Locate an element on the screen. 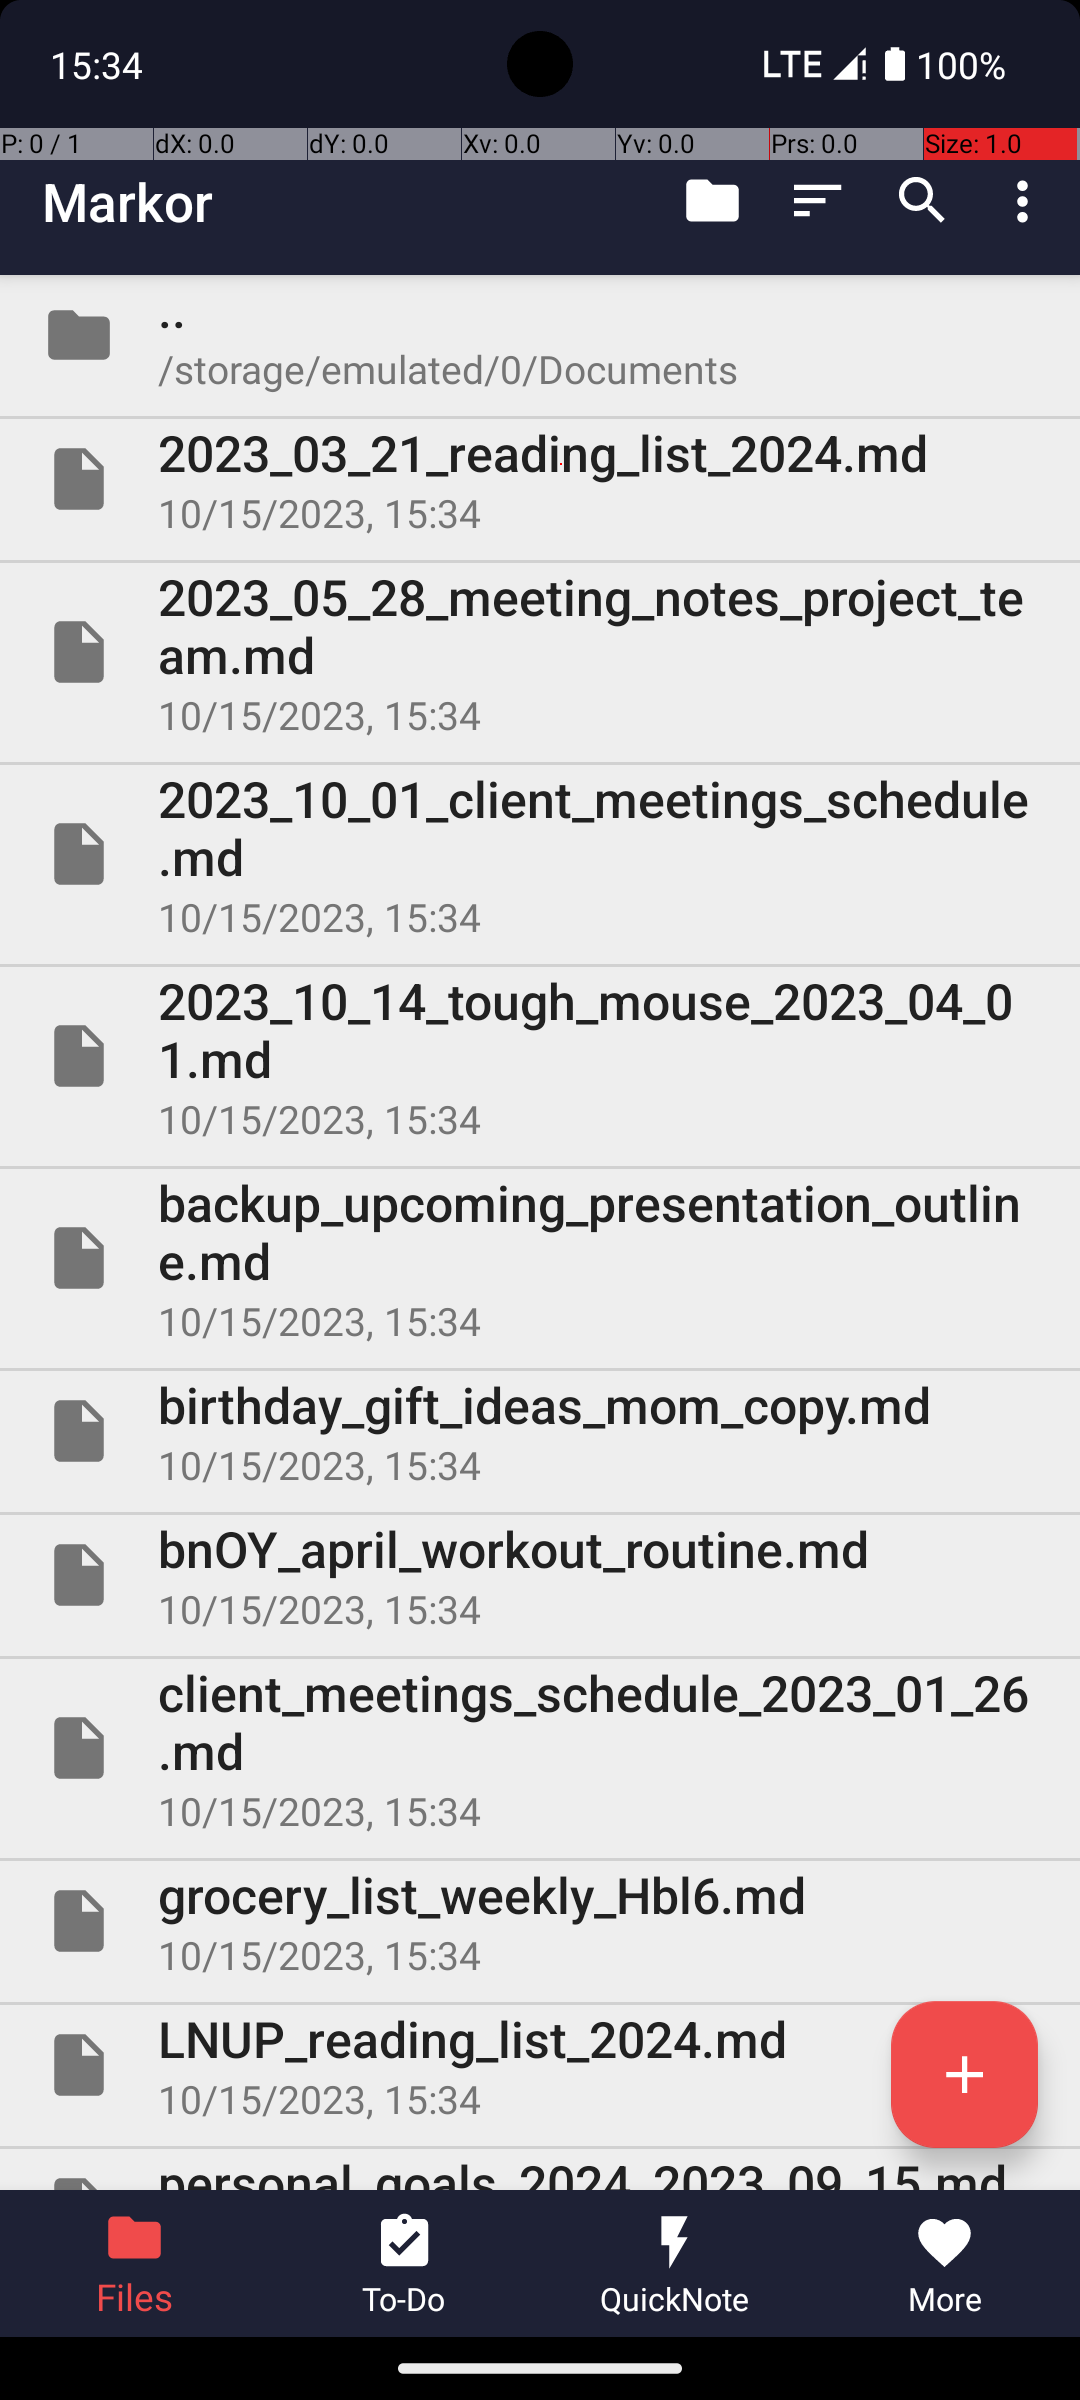 This screenshot has width=1080, height=2400. File backup_upcoming_presentation_outline.md  is located at coordinates (540, 1258).